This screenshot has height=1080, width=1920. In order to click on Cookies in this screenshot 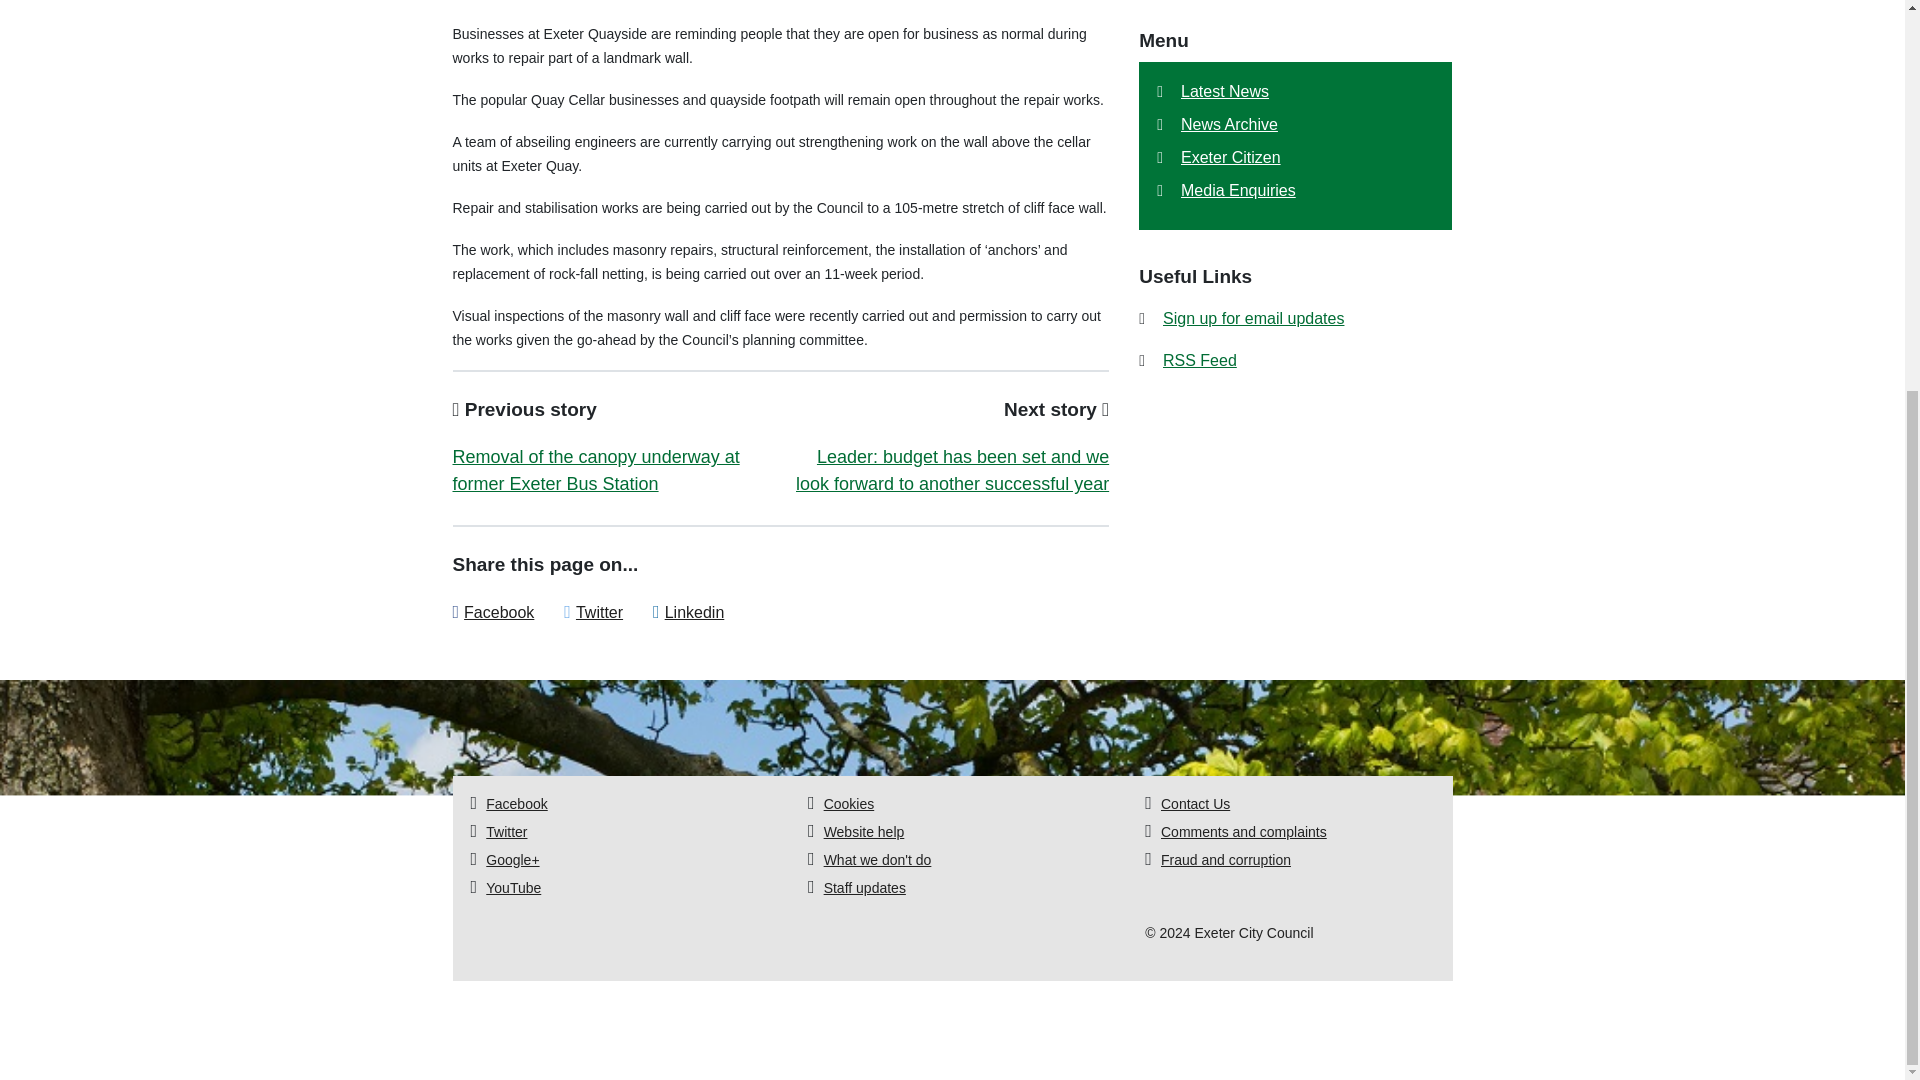, I will do `click(849, 804)`.